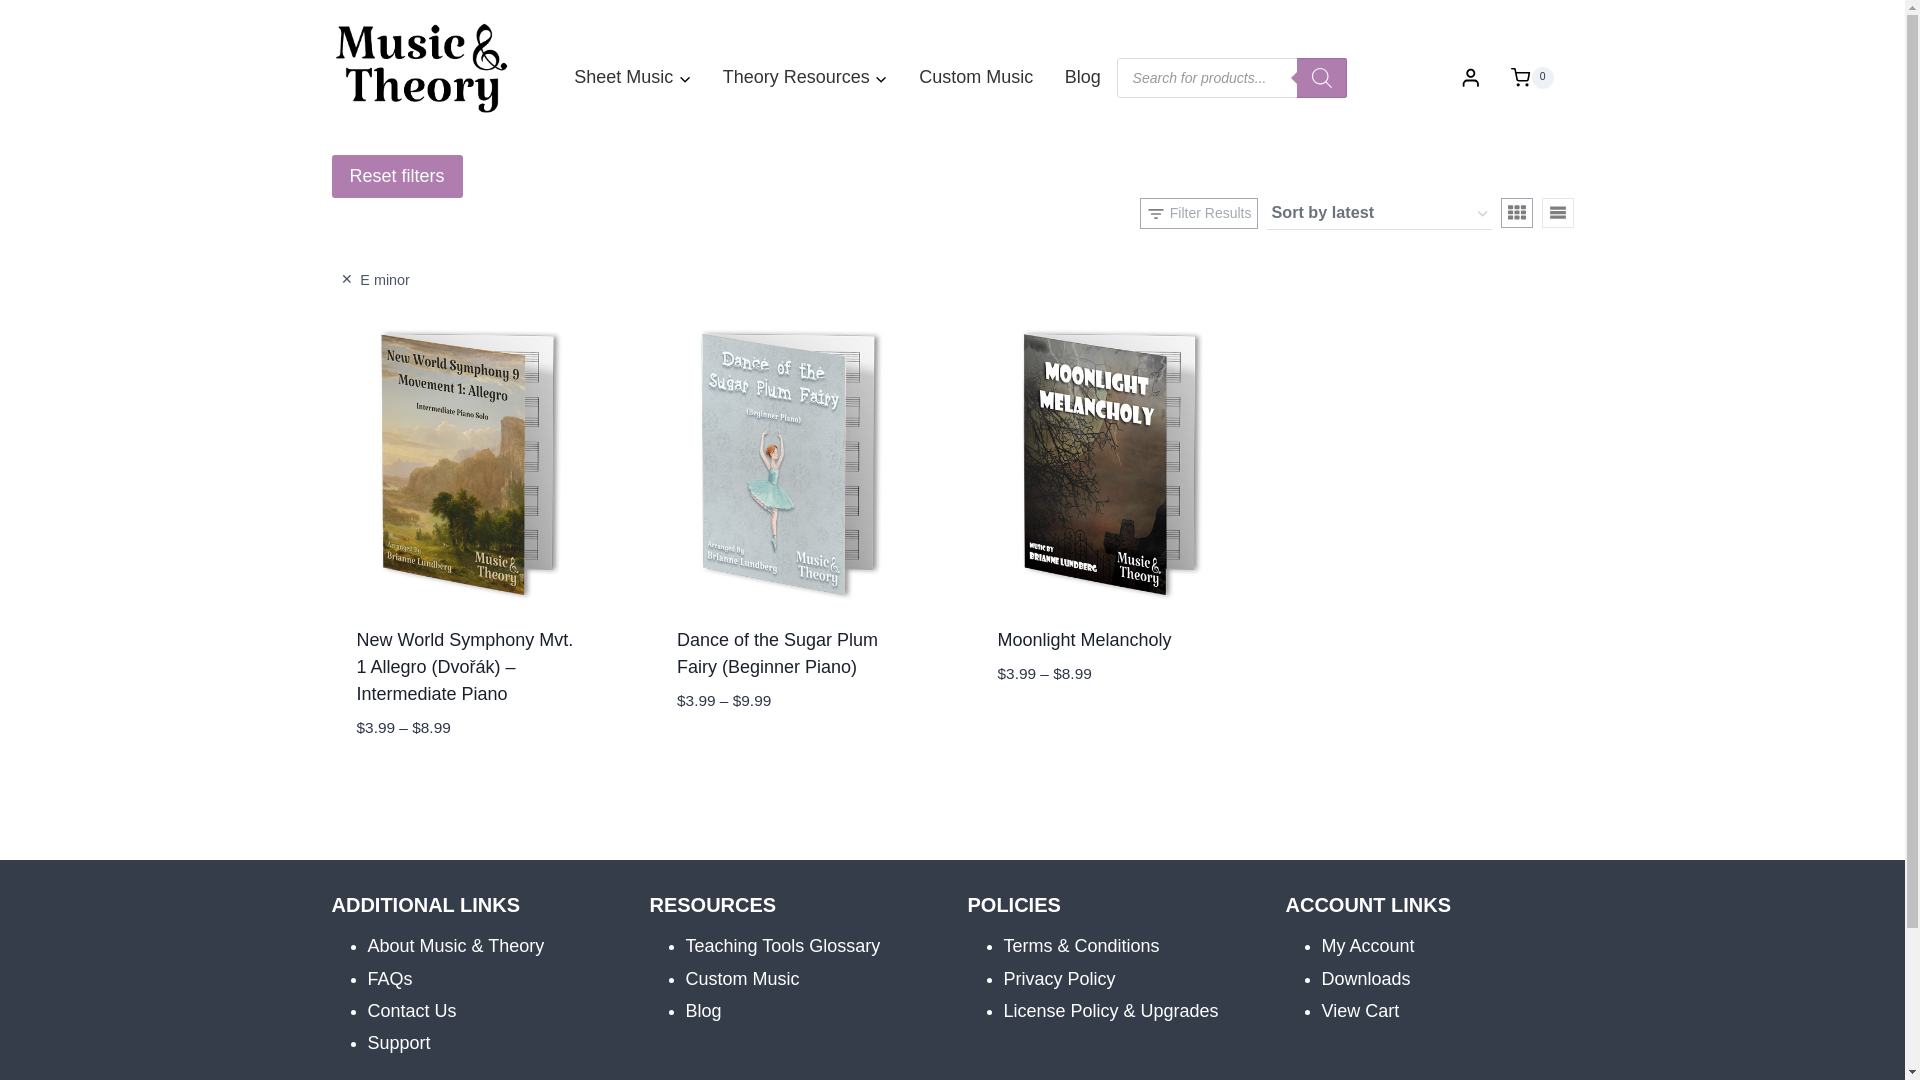 The image size is (1920, 1080). I want to click on Sheet Music, so click(632, 76).